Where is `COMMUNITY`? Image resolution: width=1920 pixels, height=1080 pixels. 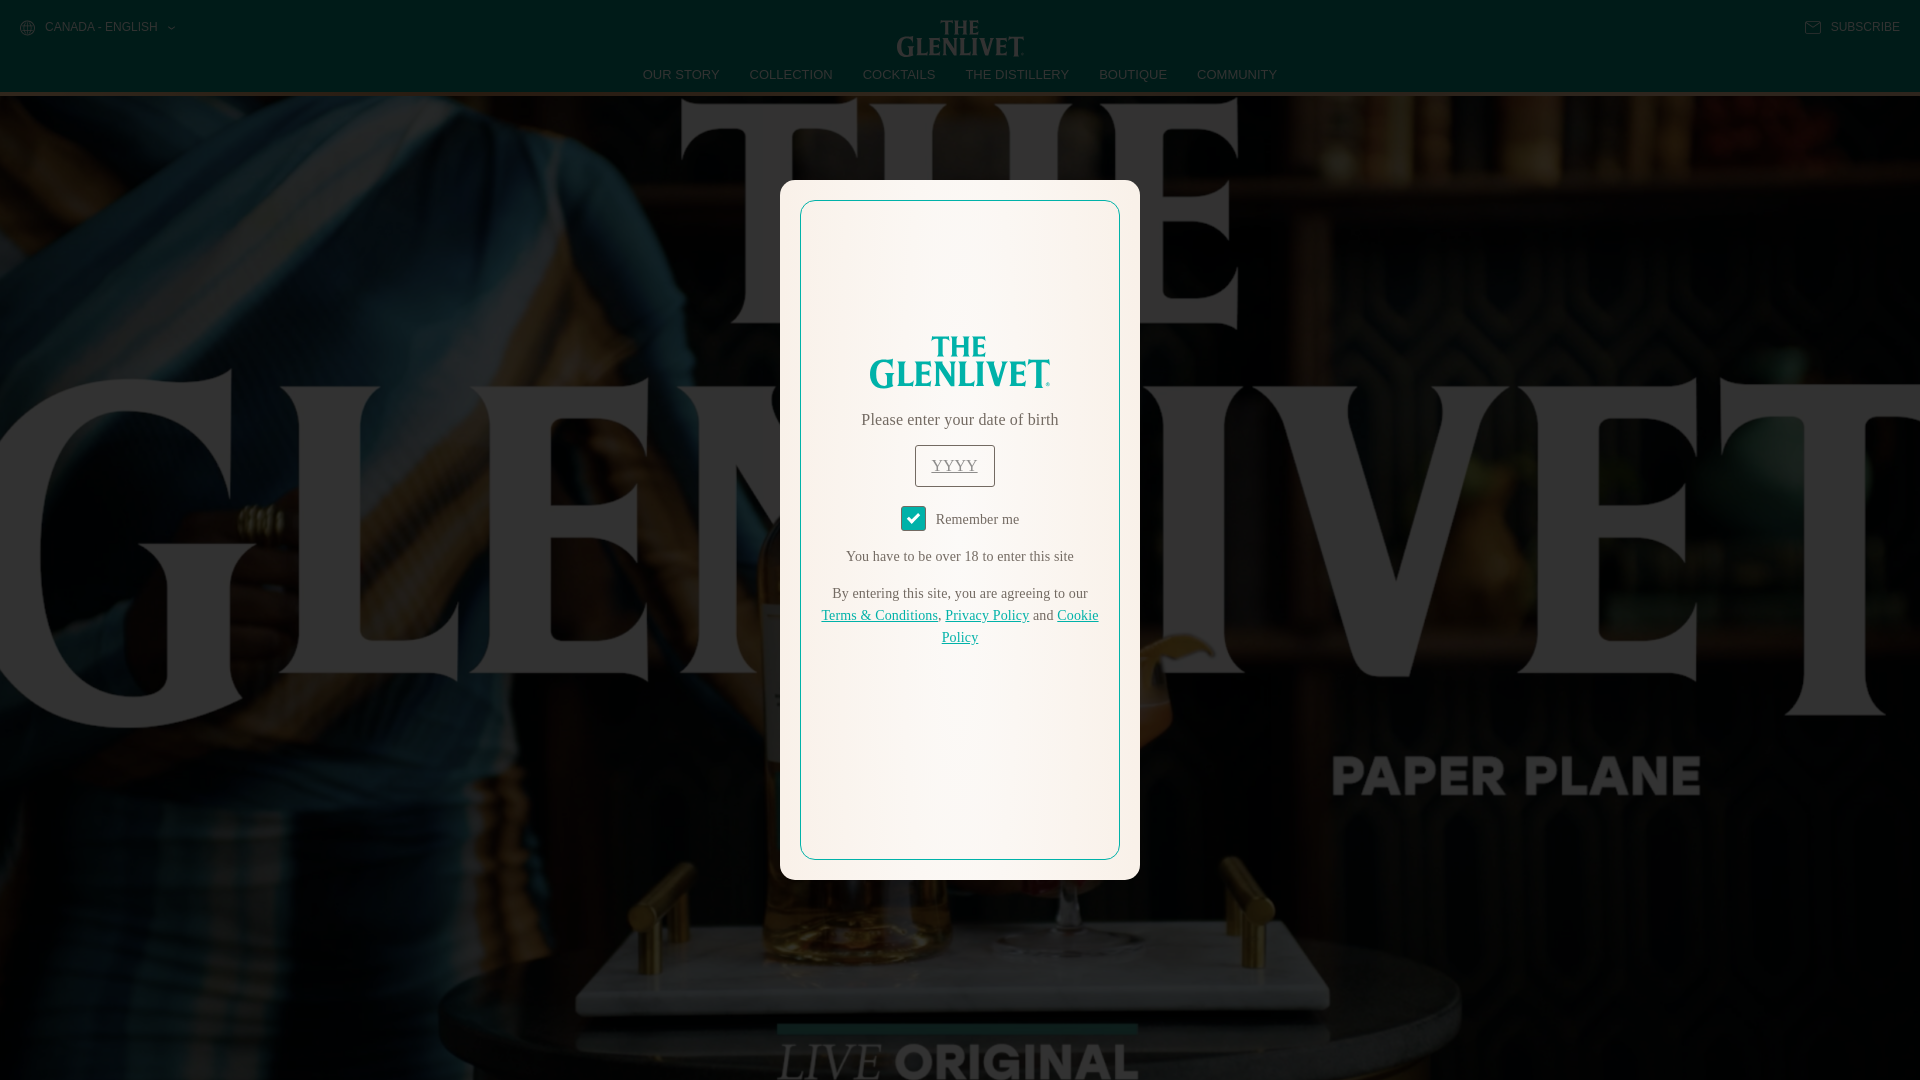
COMMUNITY is located at coordinates (1236, 74).